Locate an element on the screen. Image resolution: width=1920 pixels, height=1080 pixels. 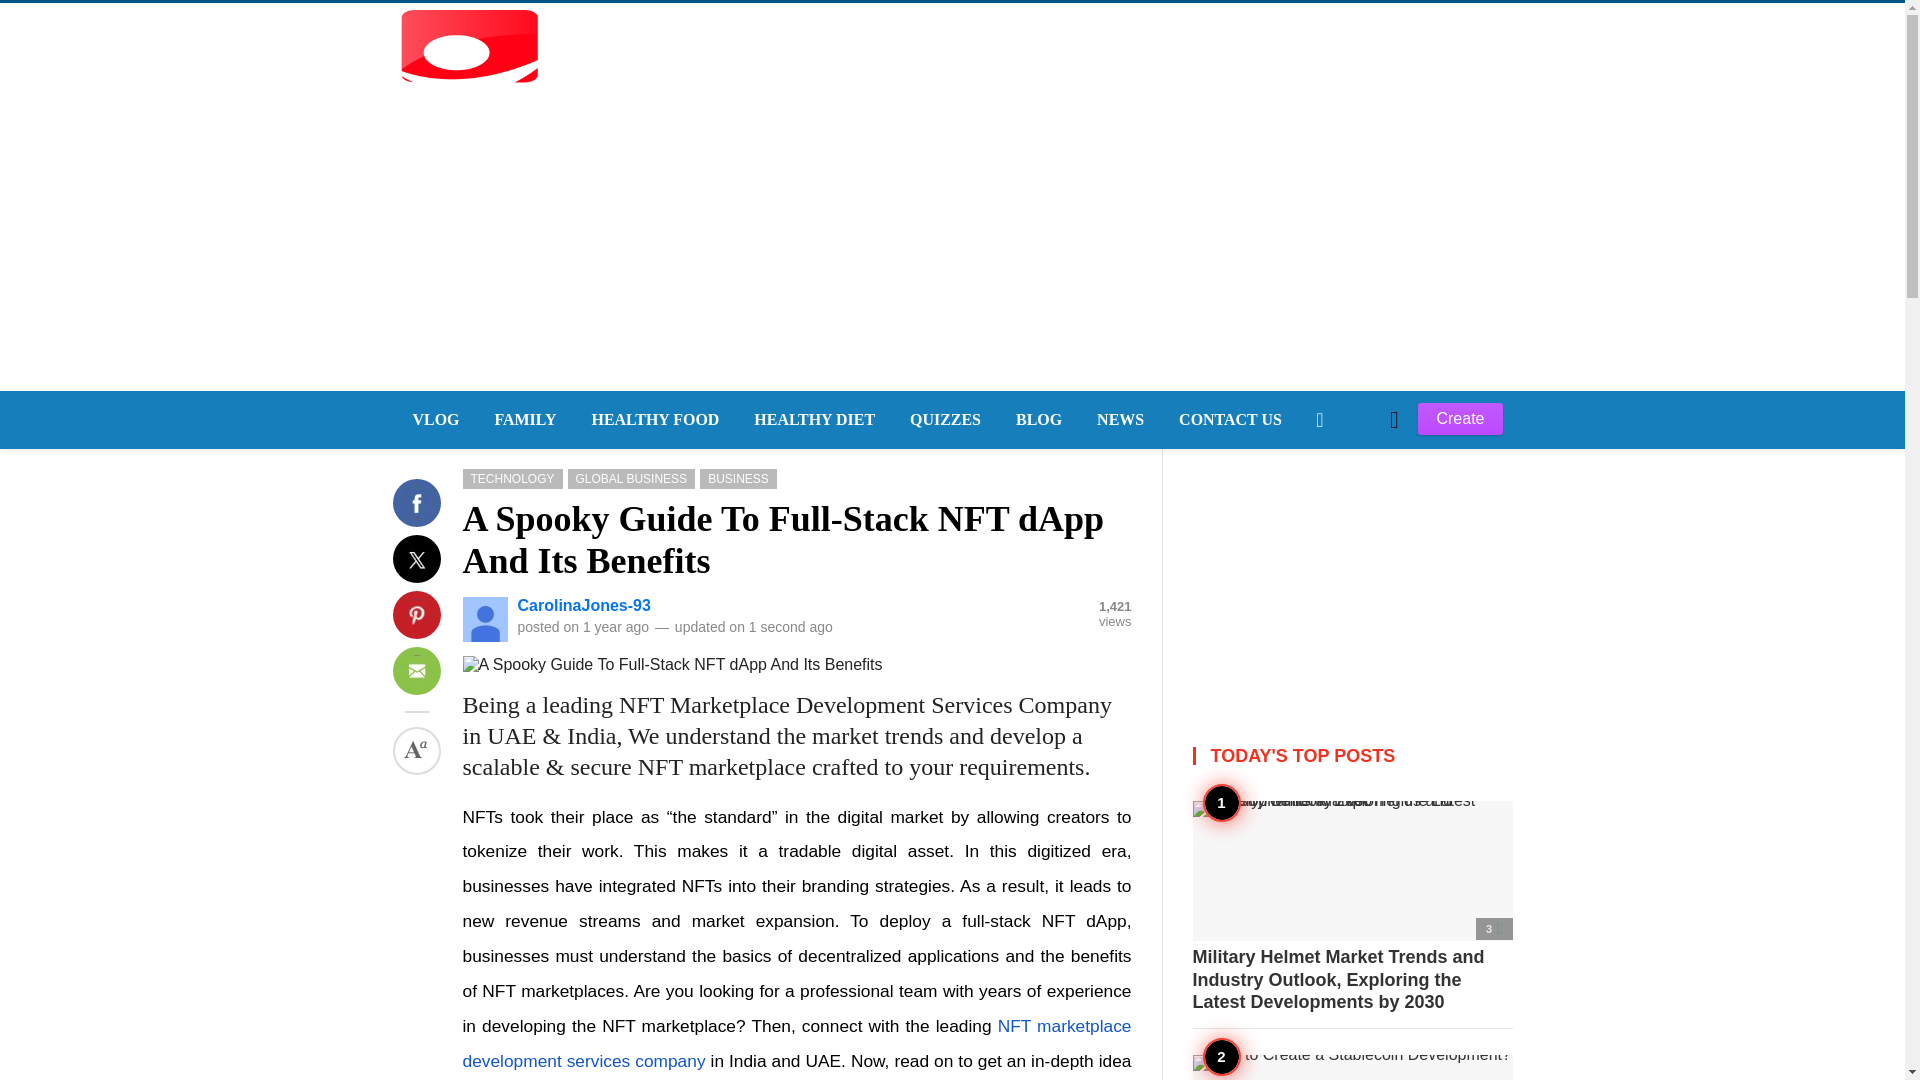
BUSINESS is located at coordinates (738, 478).